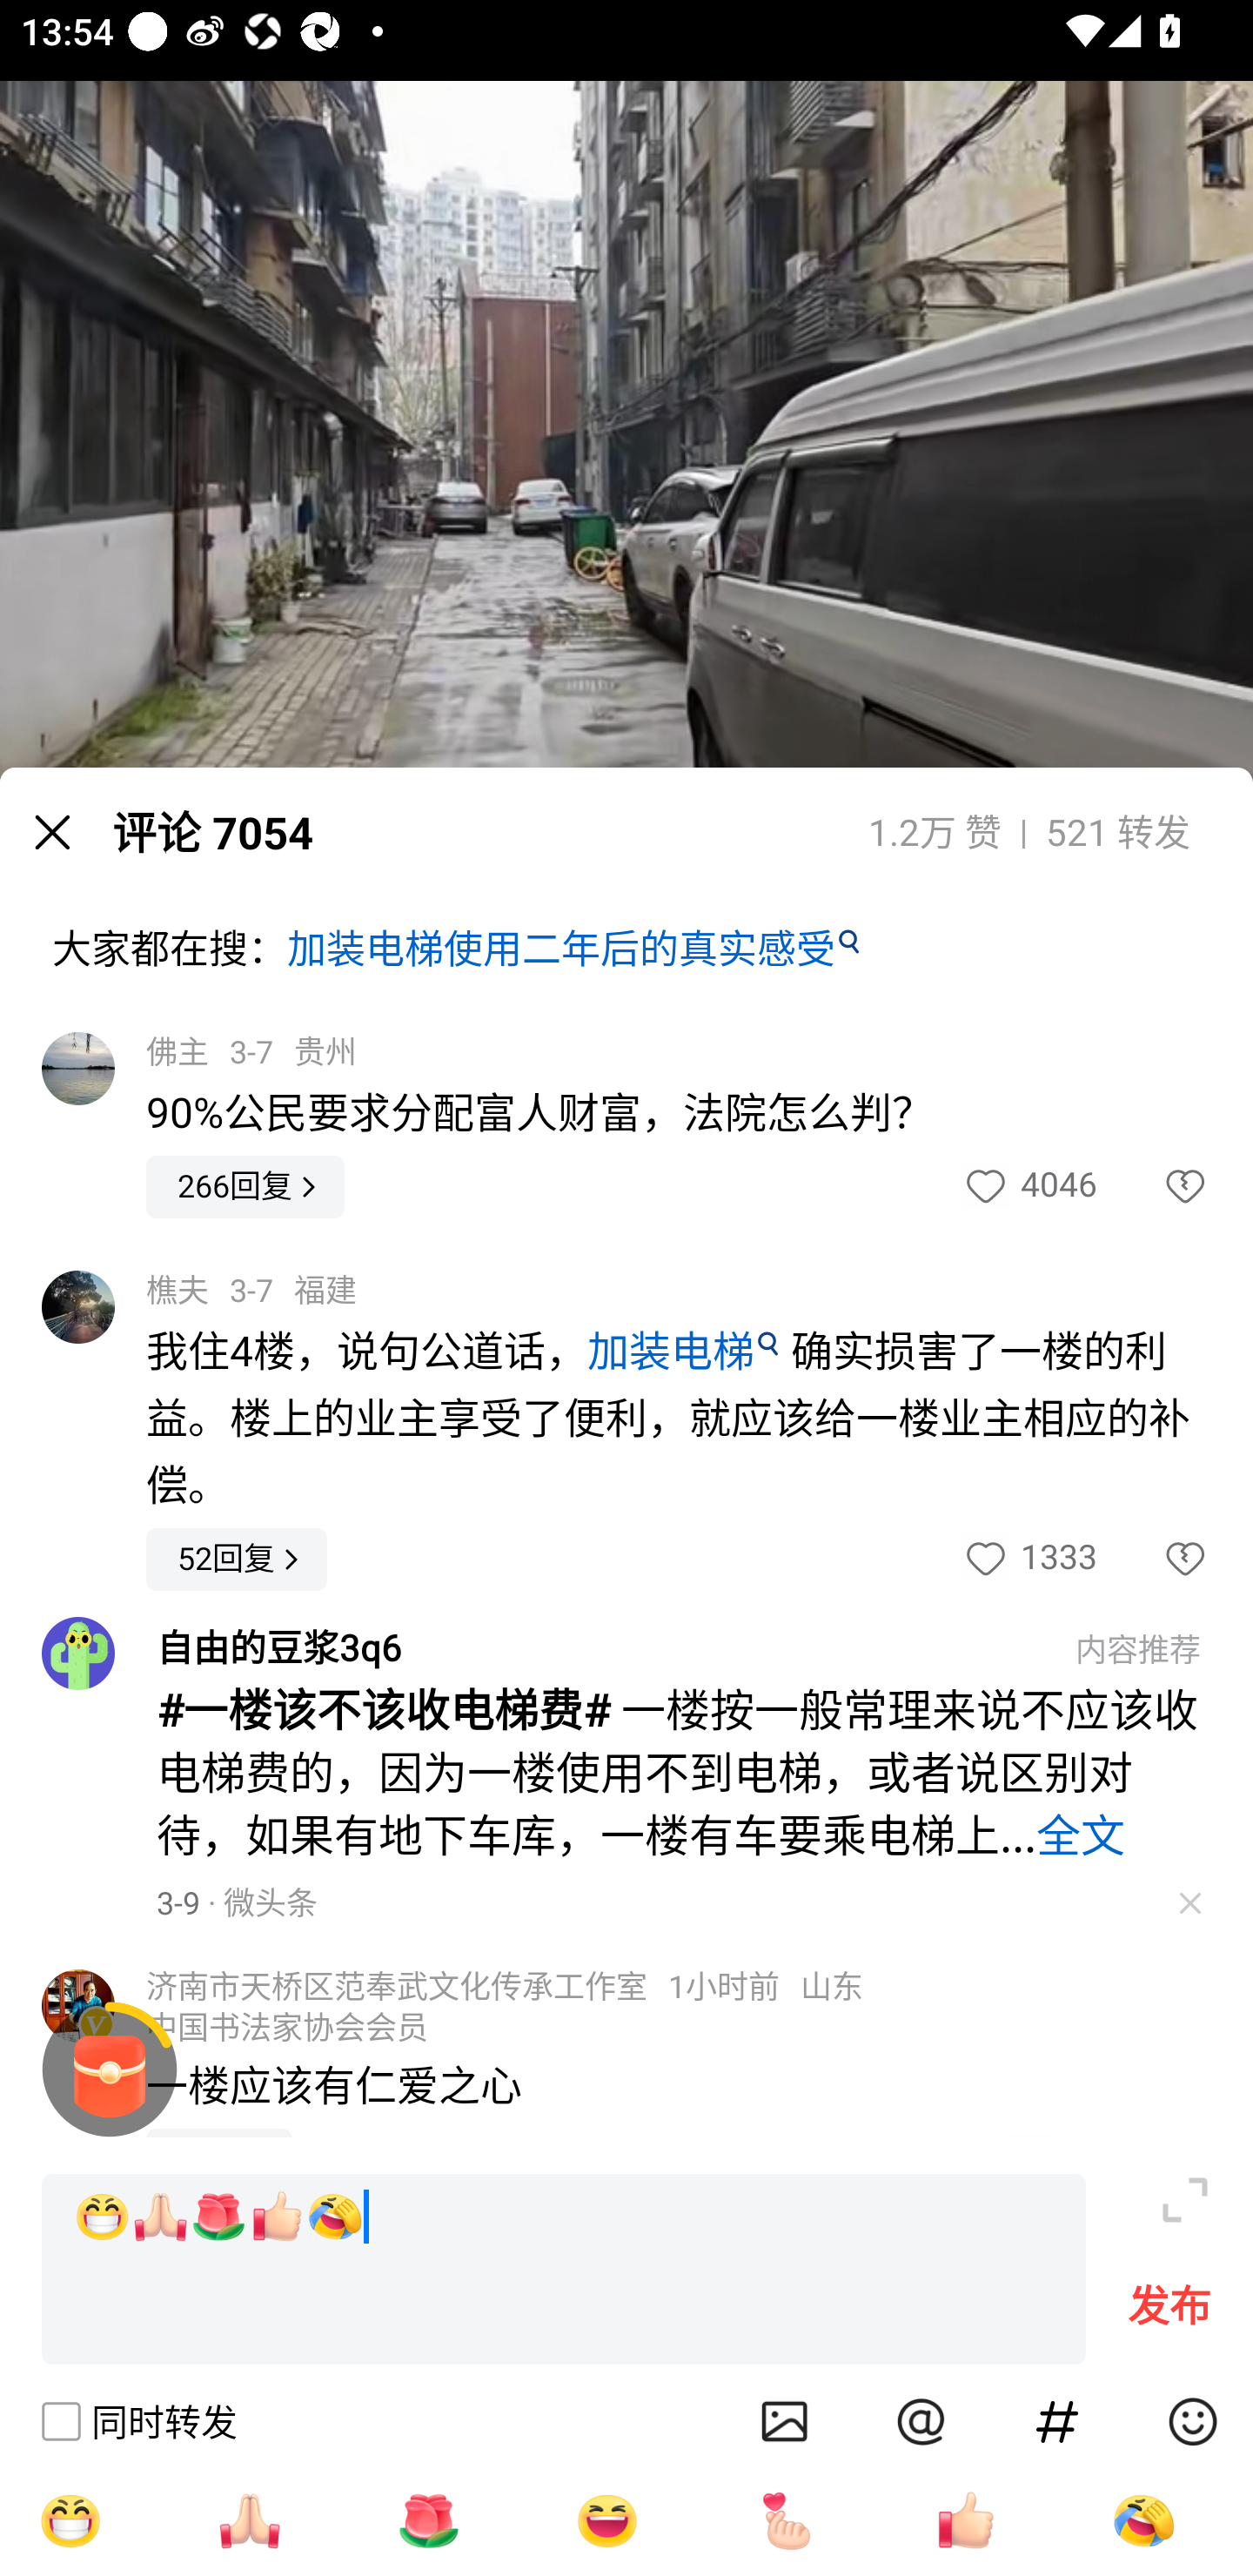 This screenshot has width=1253, height=2576. I want to click on [赞], so click(966, 2520).